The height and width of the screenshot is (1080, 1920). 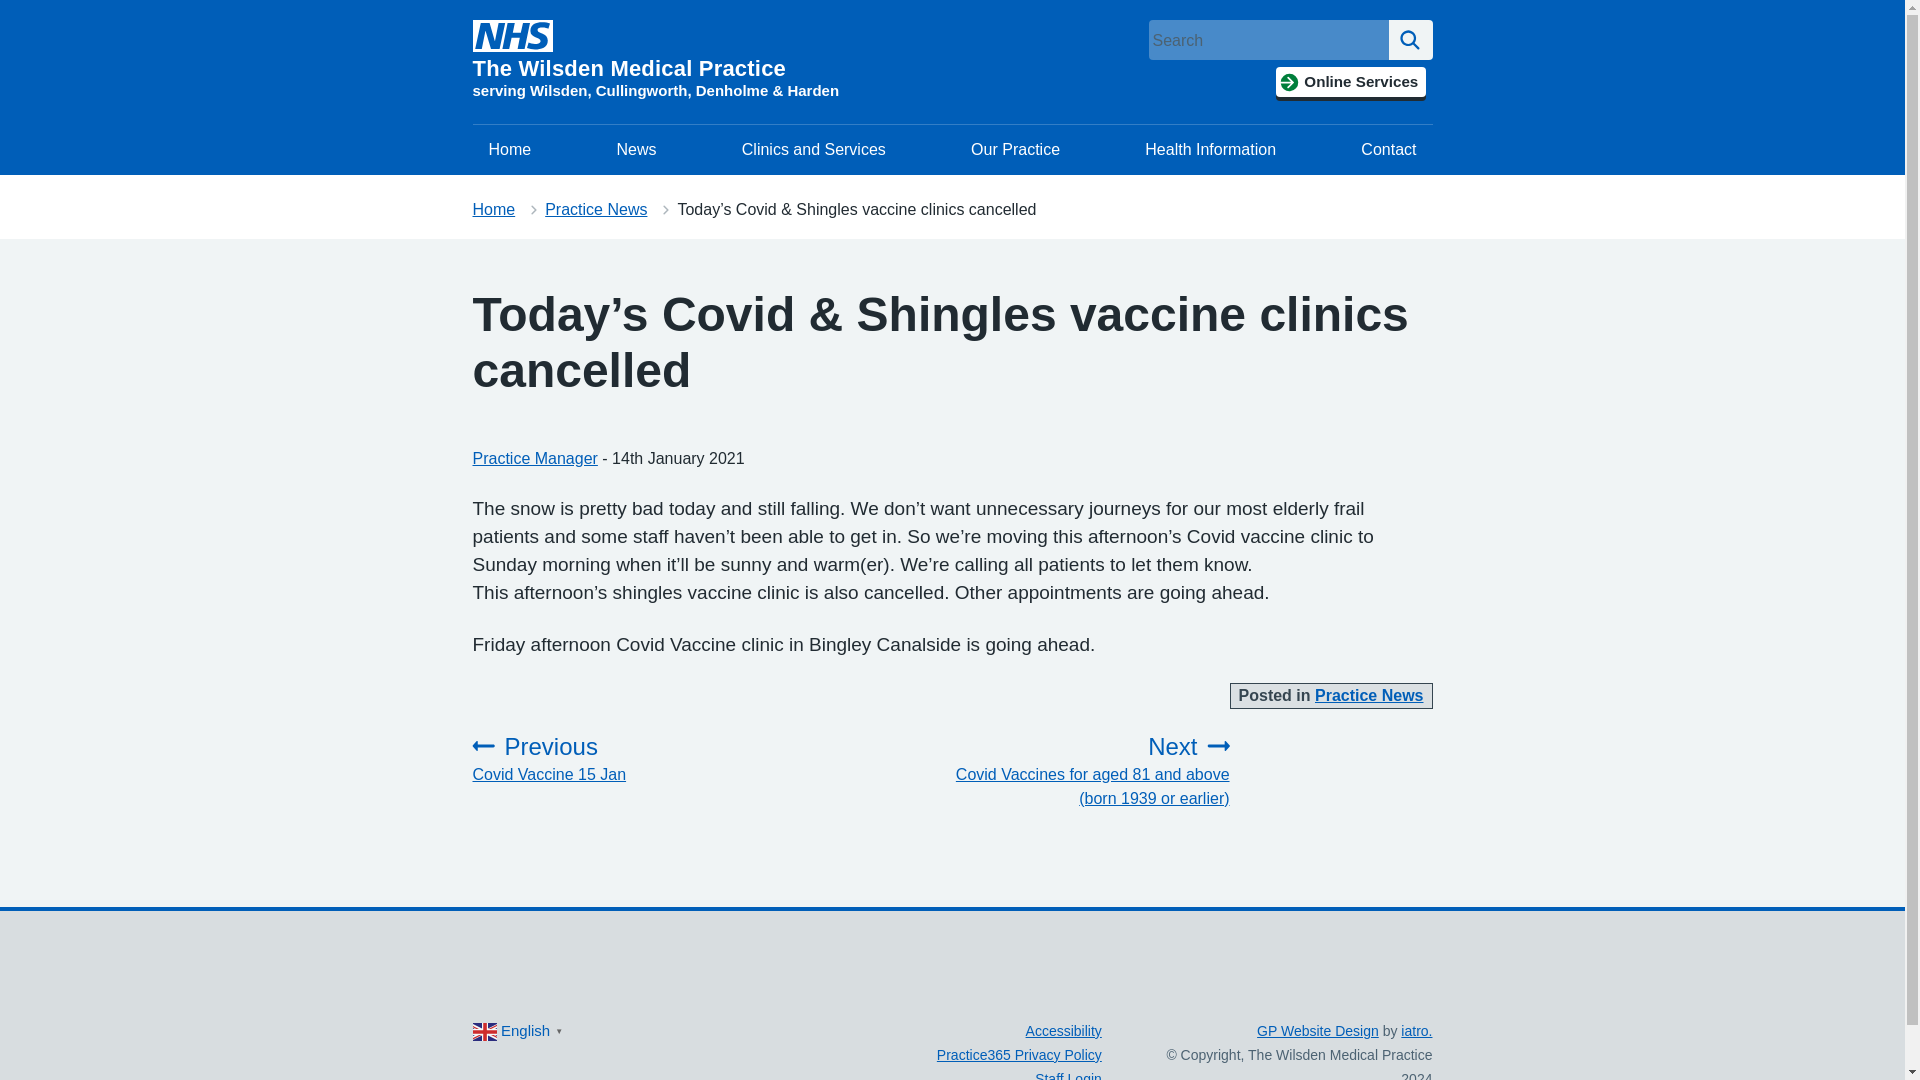 I want to click on GP Website Design, so click(x=1014, y=150).